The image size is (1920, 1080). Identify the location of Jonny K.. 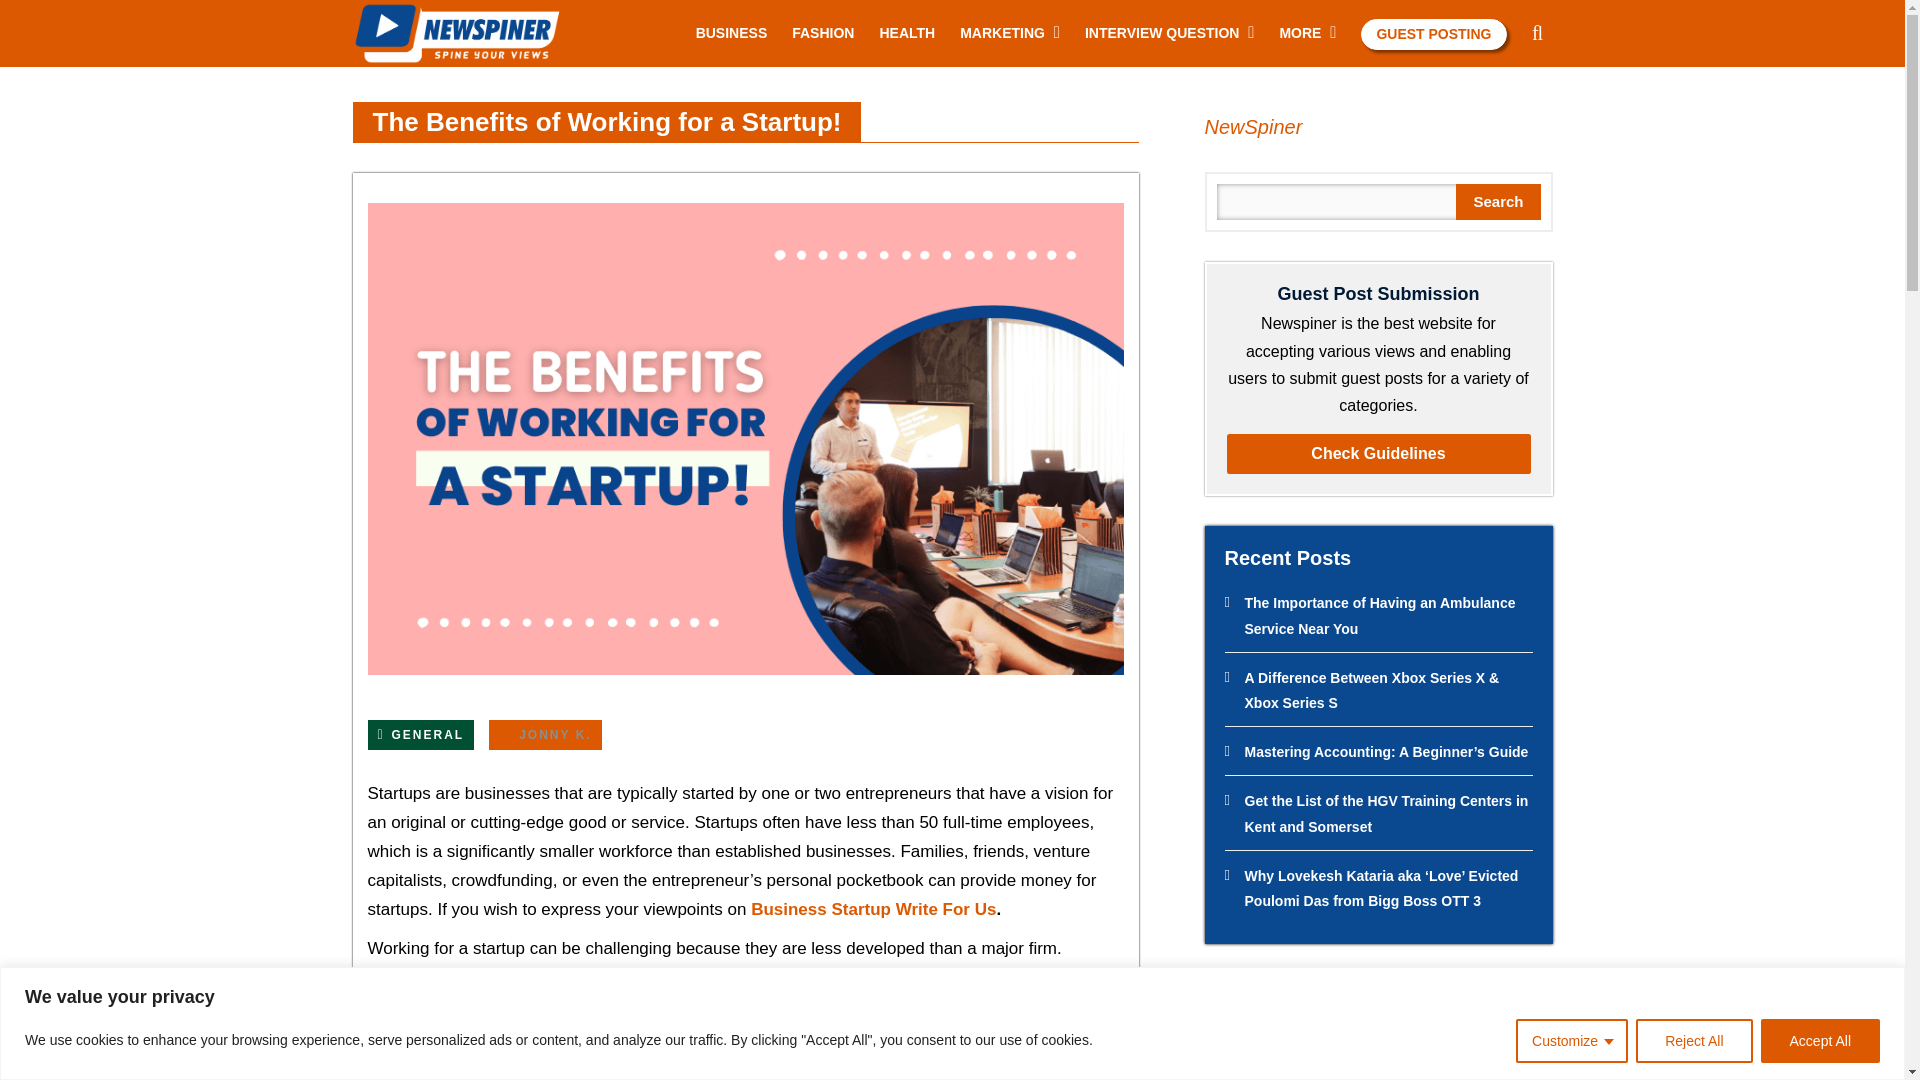
(544, 734).